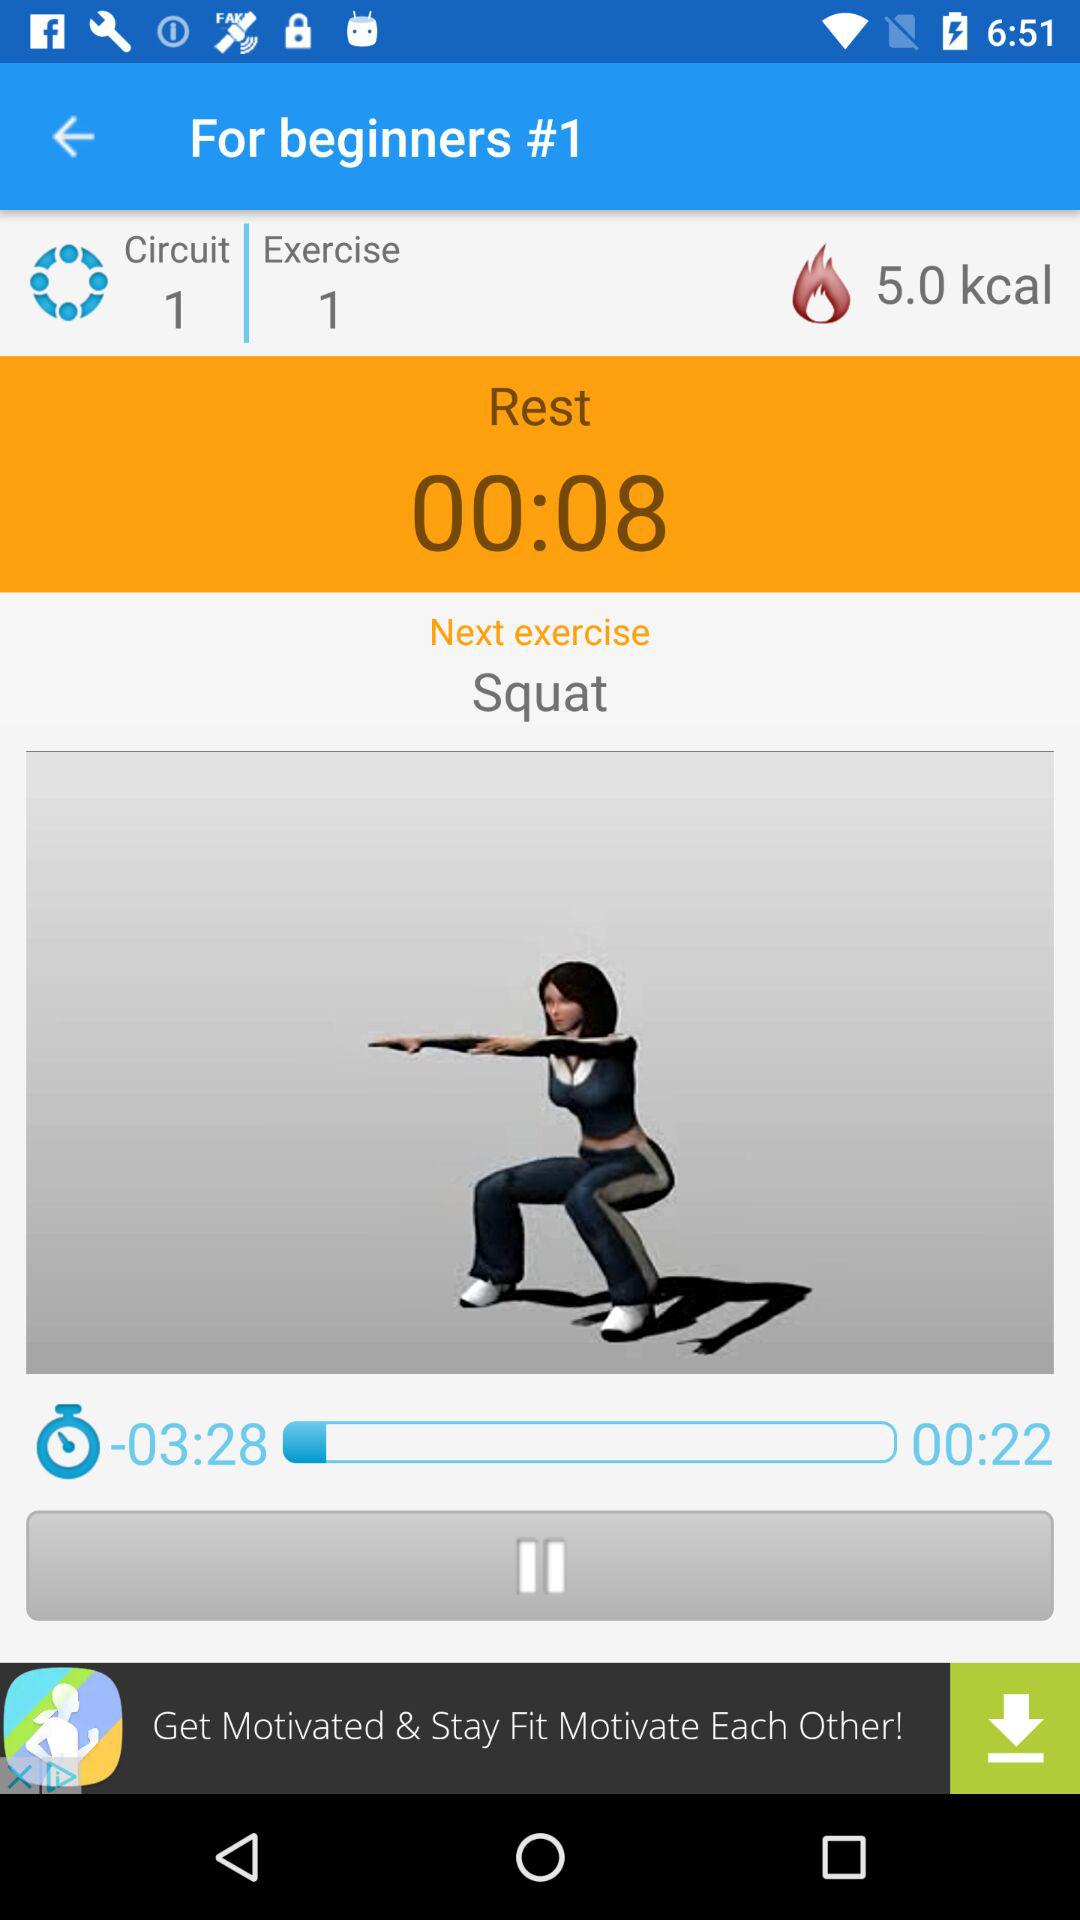 This screenshot has width=1080, height=1920. What do you see at coordinates (540, 1565) in the screenshot?
I see `pause workout` at bounding box center [540, 1565].